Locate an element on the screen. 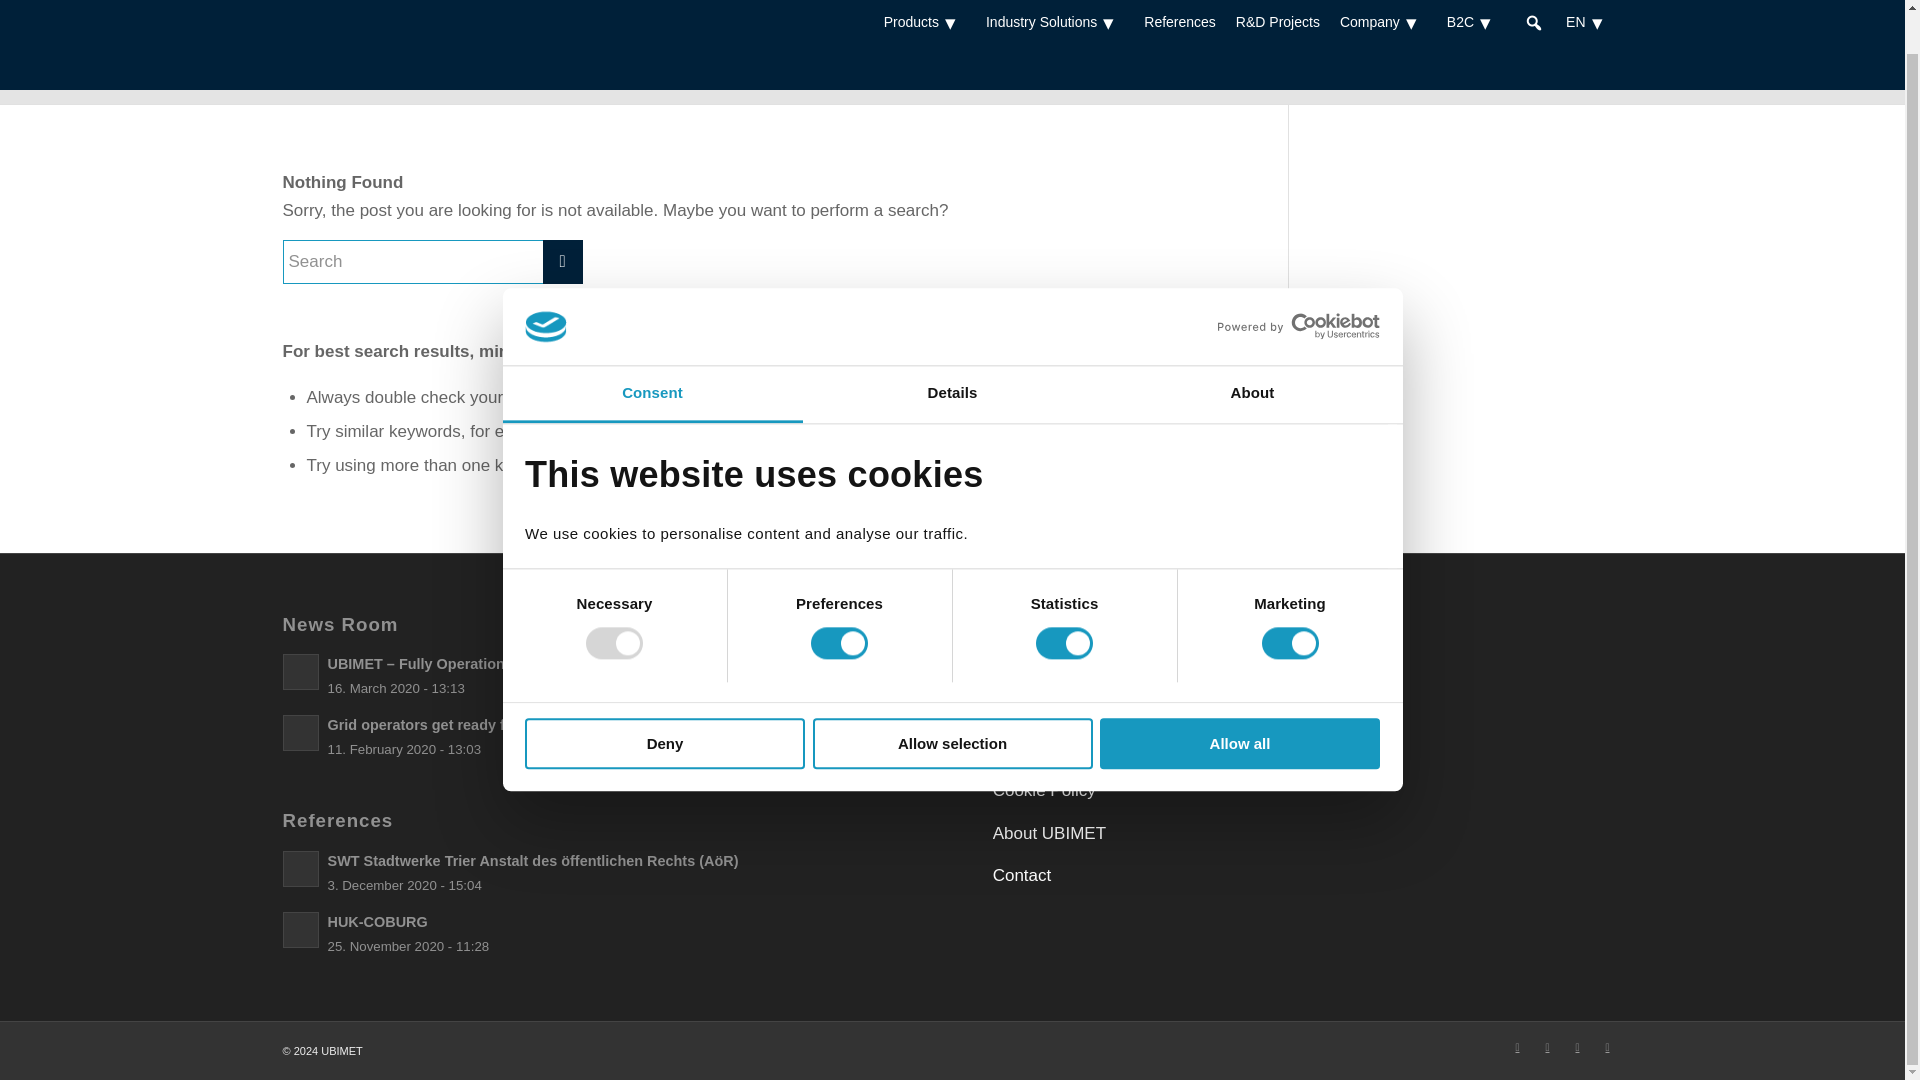 The width and height of the screenshot is (1920, 1080). Consent is located at coordinates (652, 352).